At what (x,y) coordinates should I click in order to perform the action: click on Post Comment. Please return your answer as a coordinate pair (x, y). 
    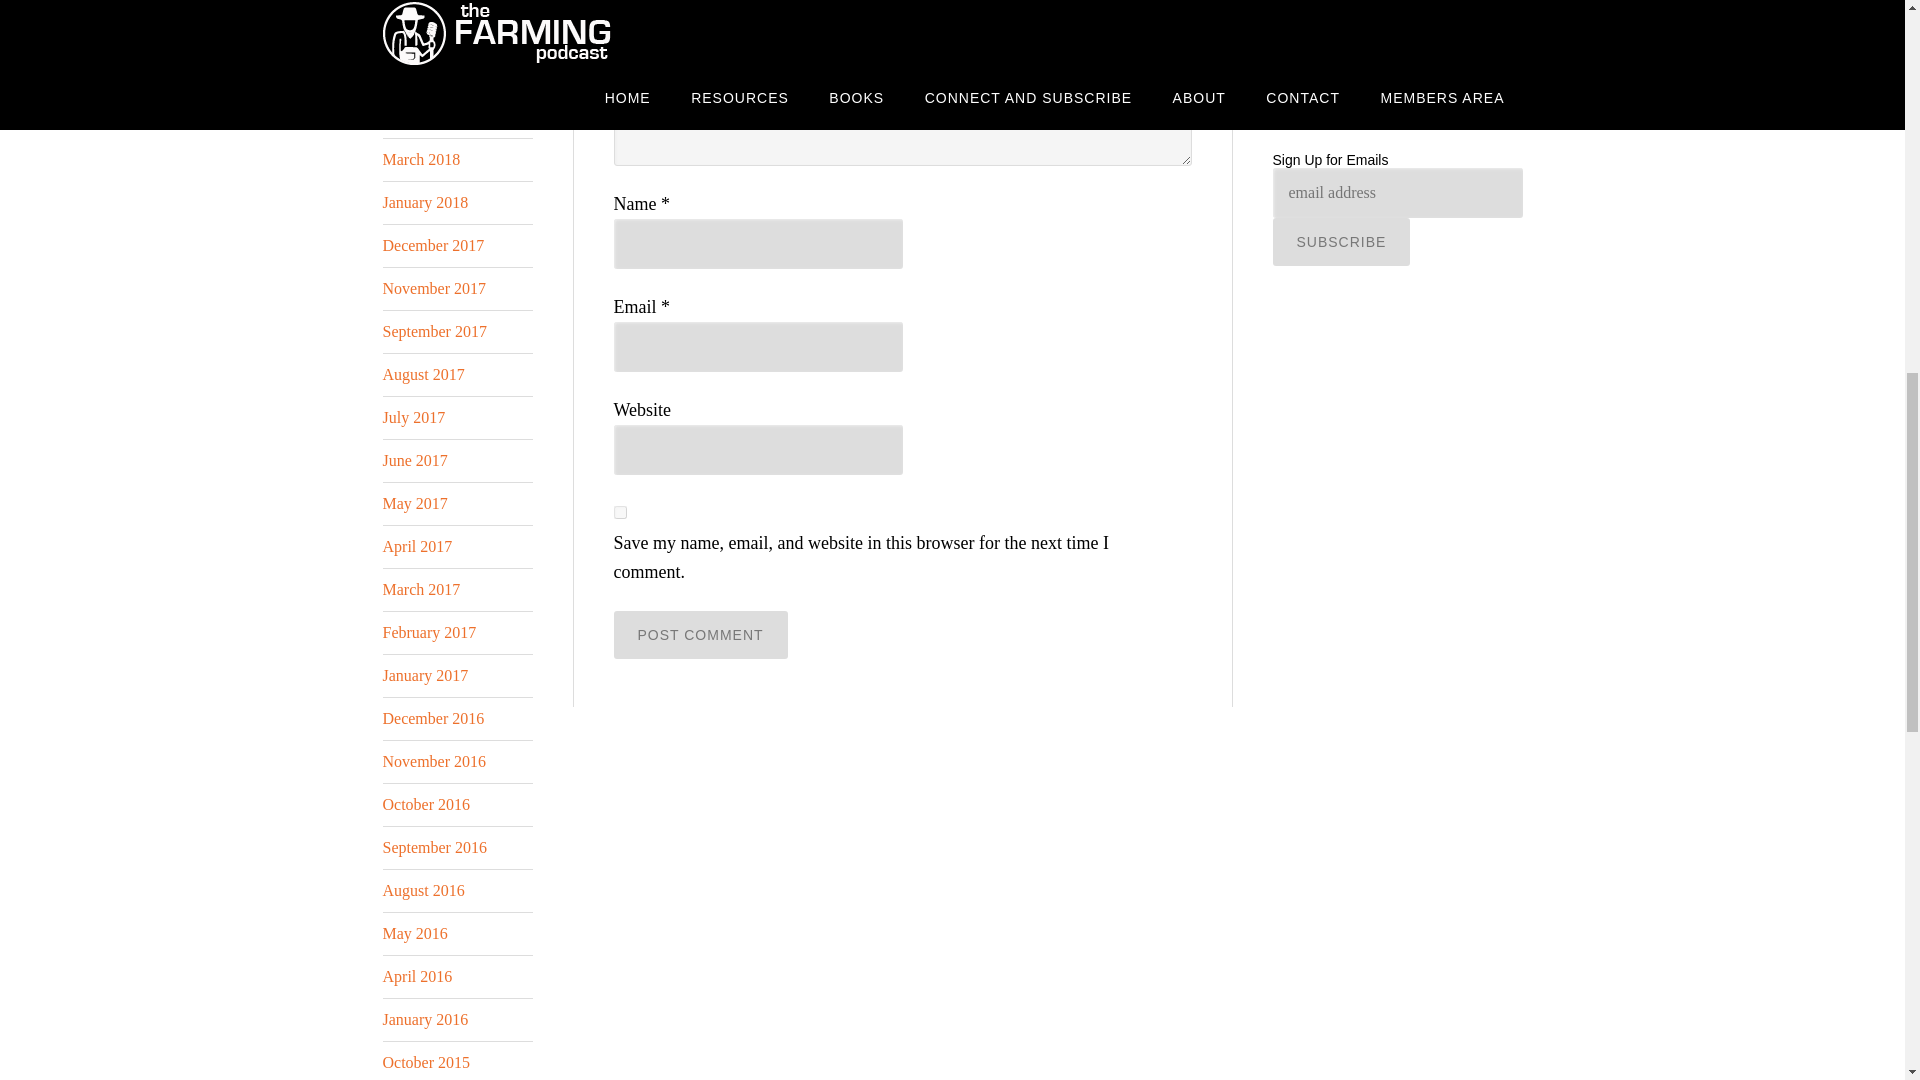
    Looking at the image, I should click on (700, 634).